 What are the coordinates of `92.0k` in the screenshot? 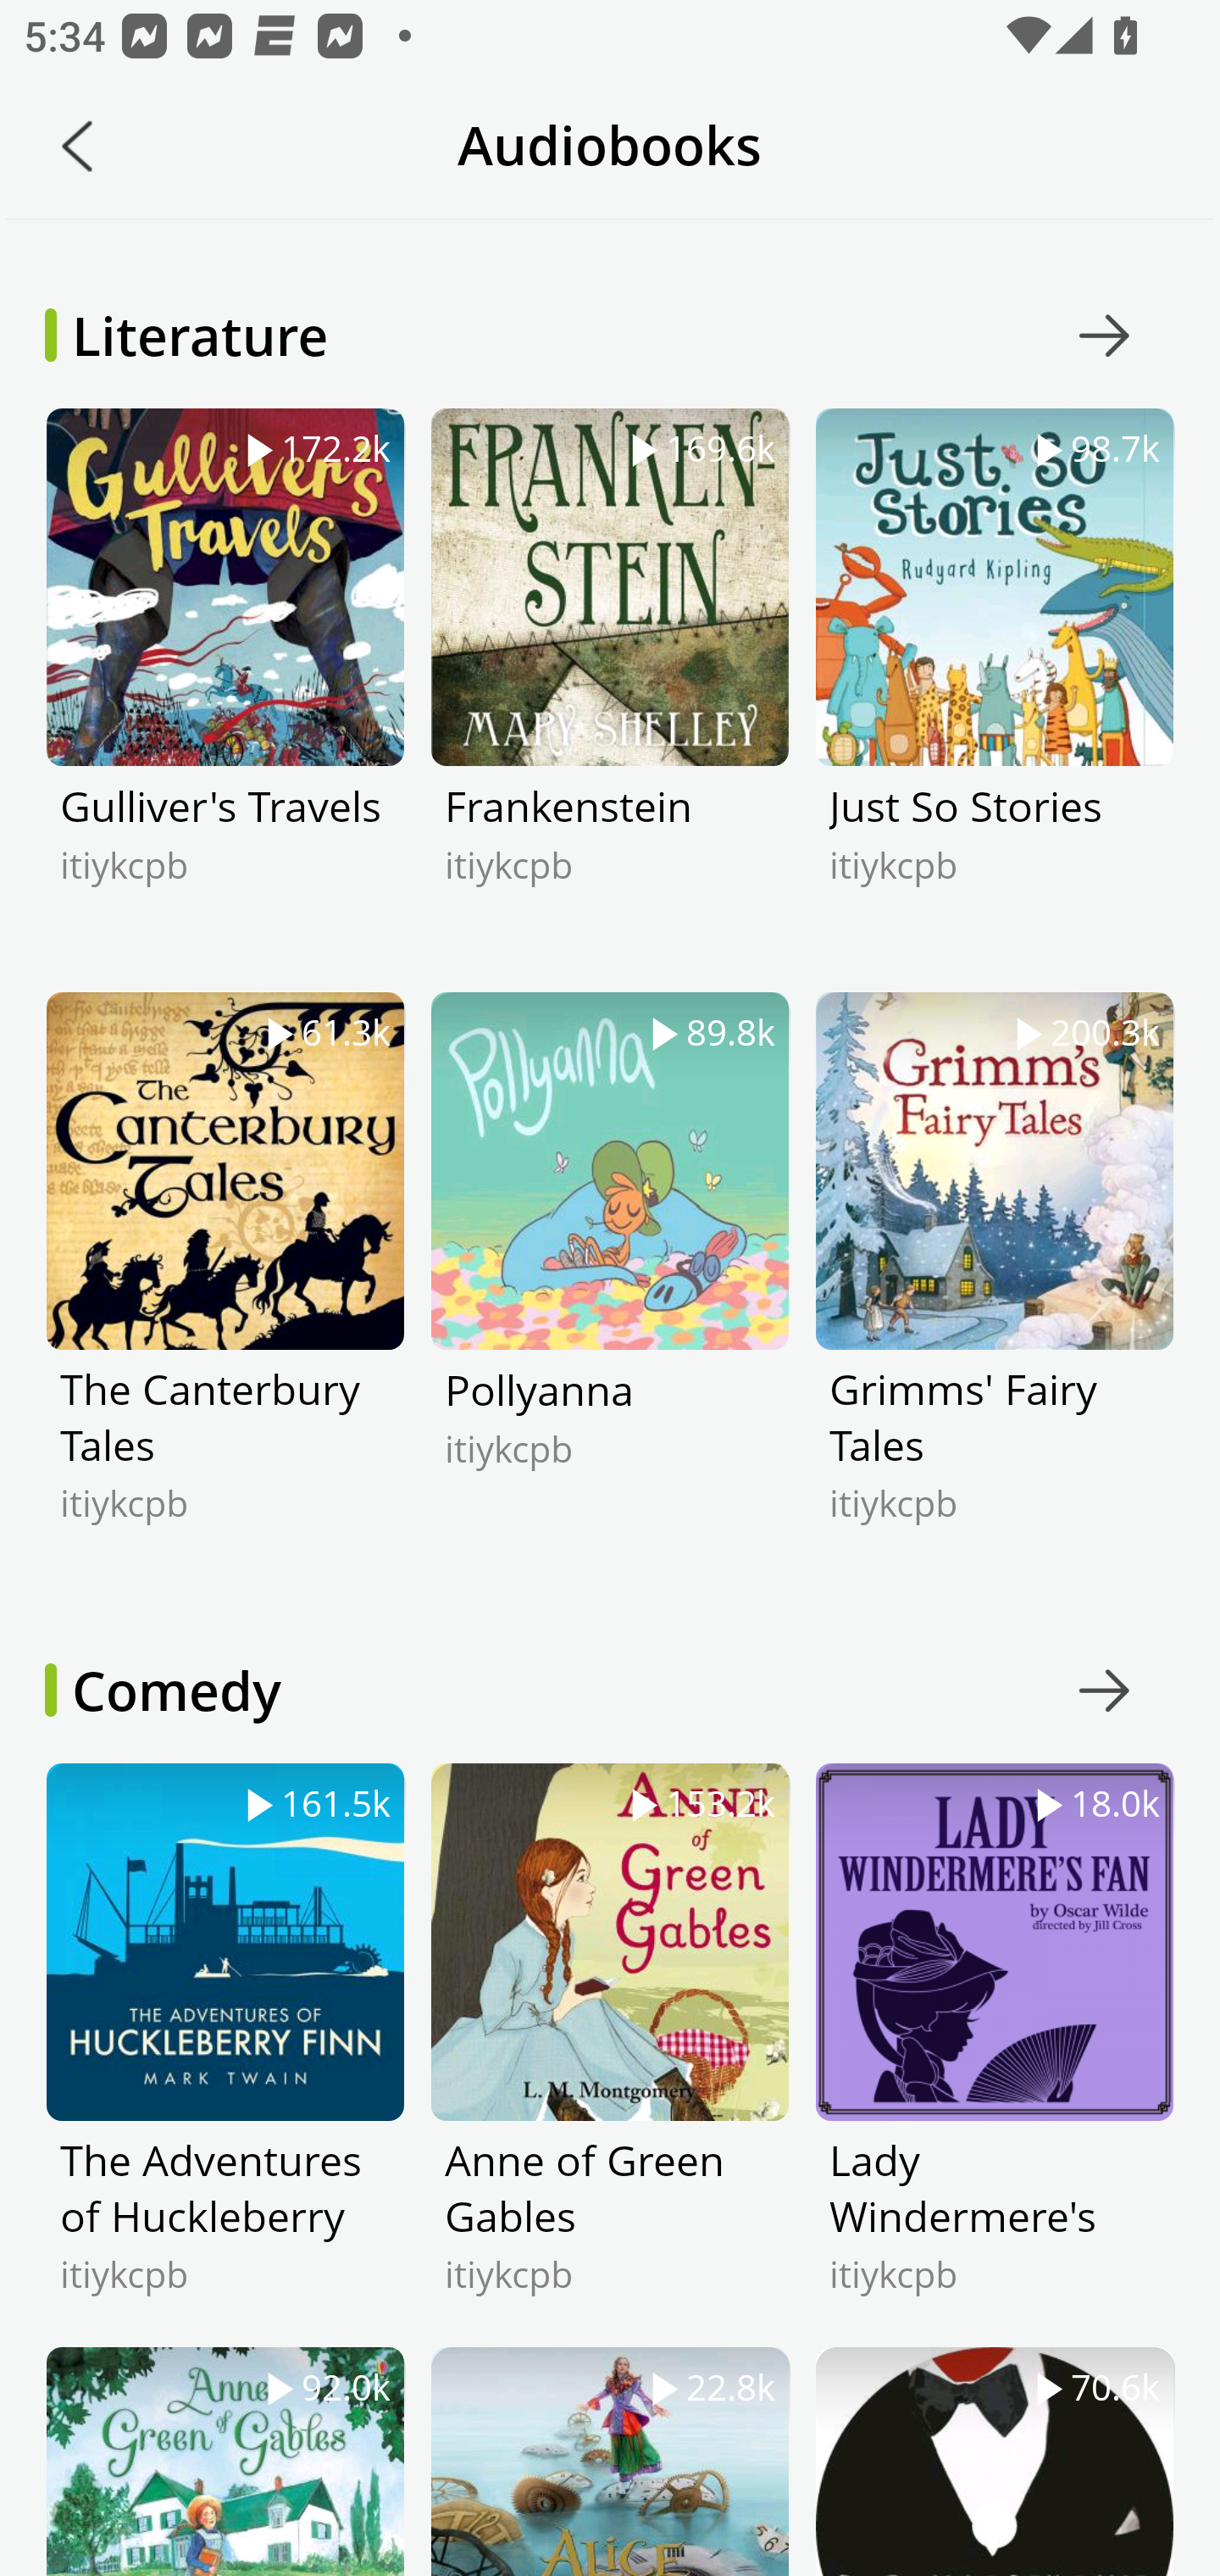 It's located at (225, 2461).